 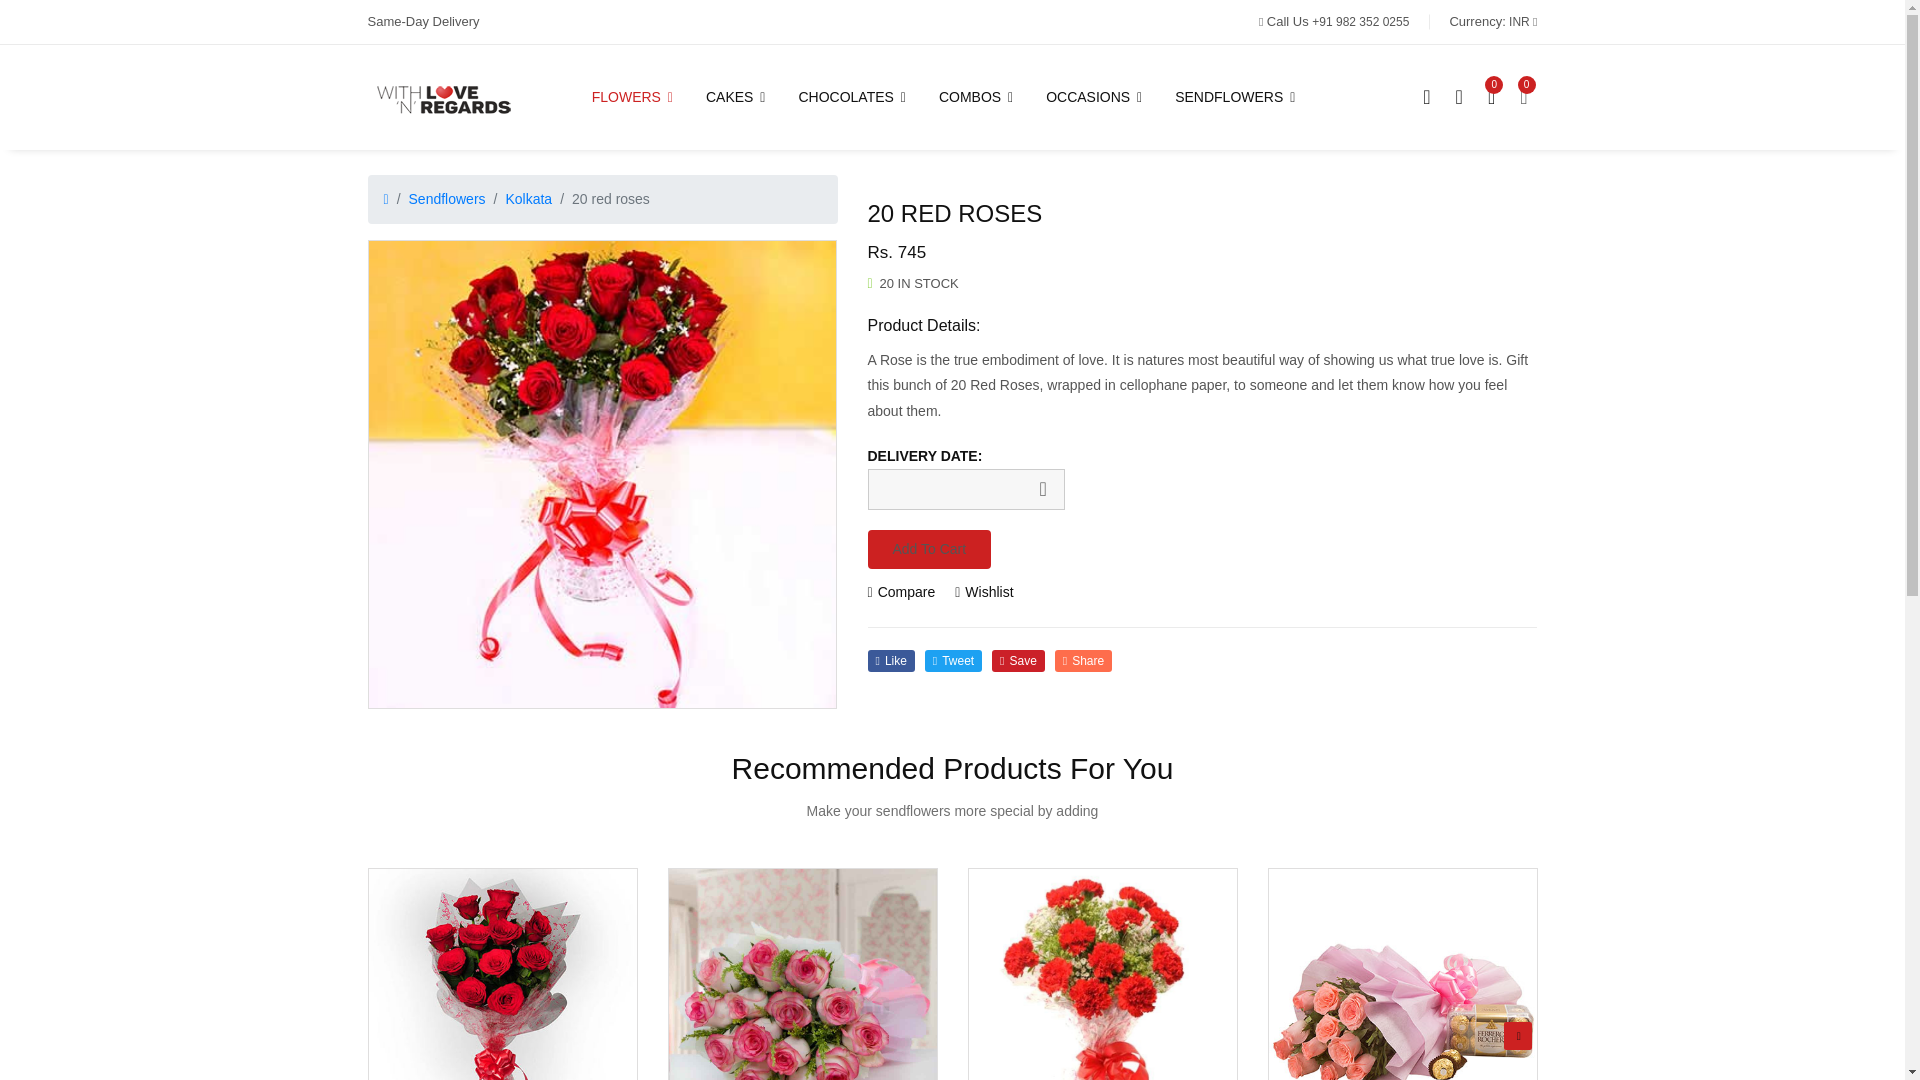 I want to click on Flowers, so click(x=641, y=98).